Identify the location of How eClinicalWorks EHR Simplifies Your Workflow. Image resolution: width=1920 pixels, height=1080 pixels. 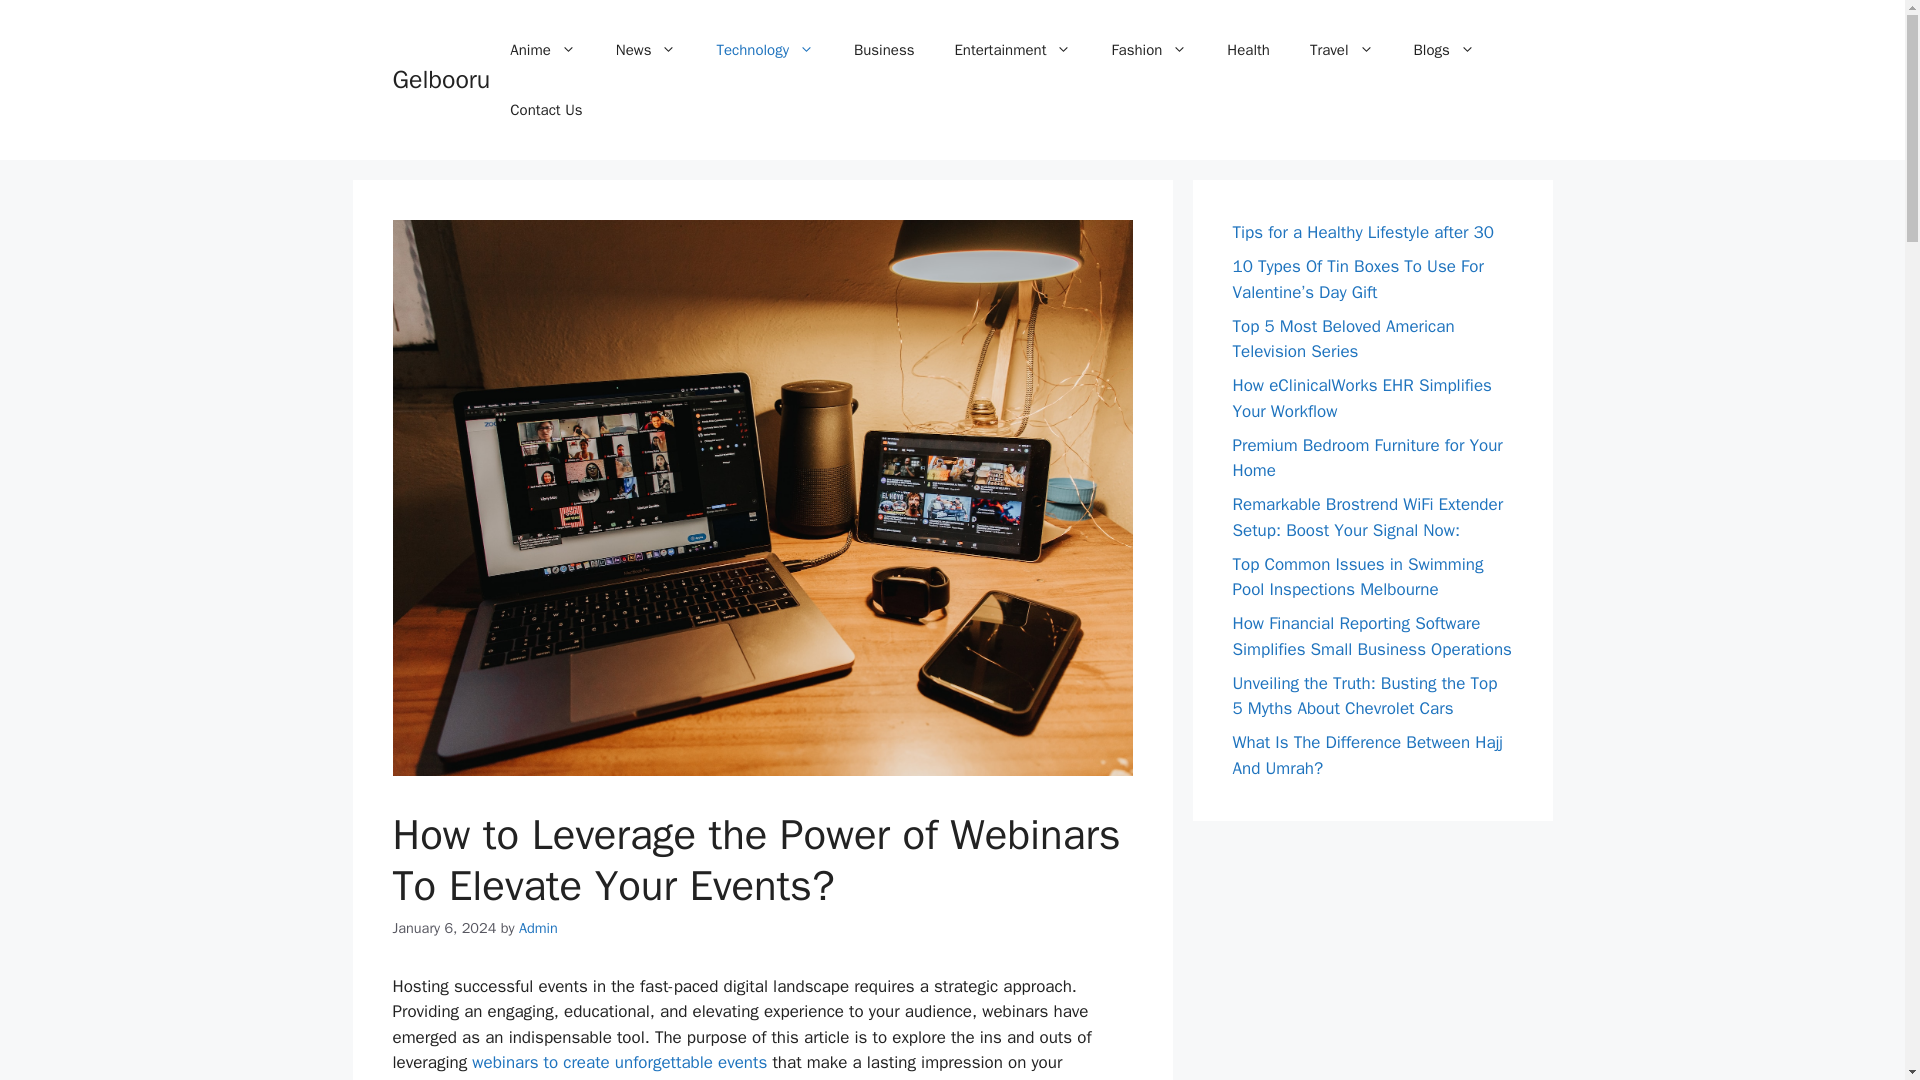
(1362, 398).